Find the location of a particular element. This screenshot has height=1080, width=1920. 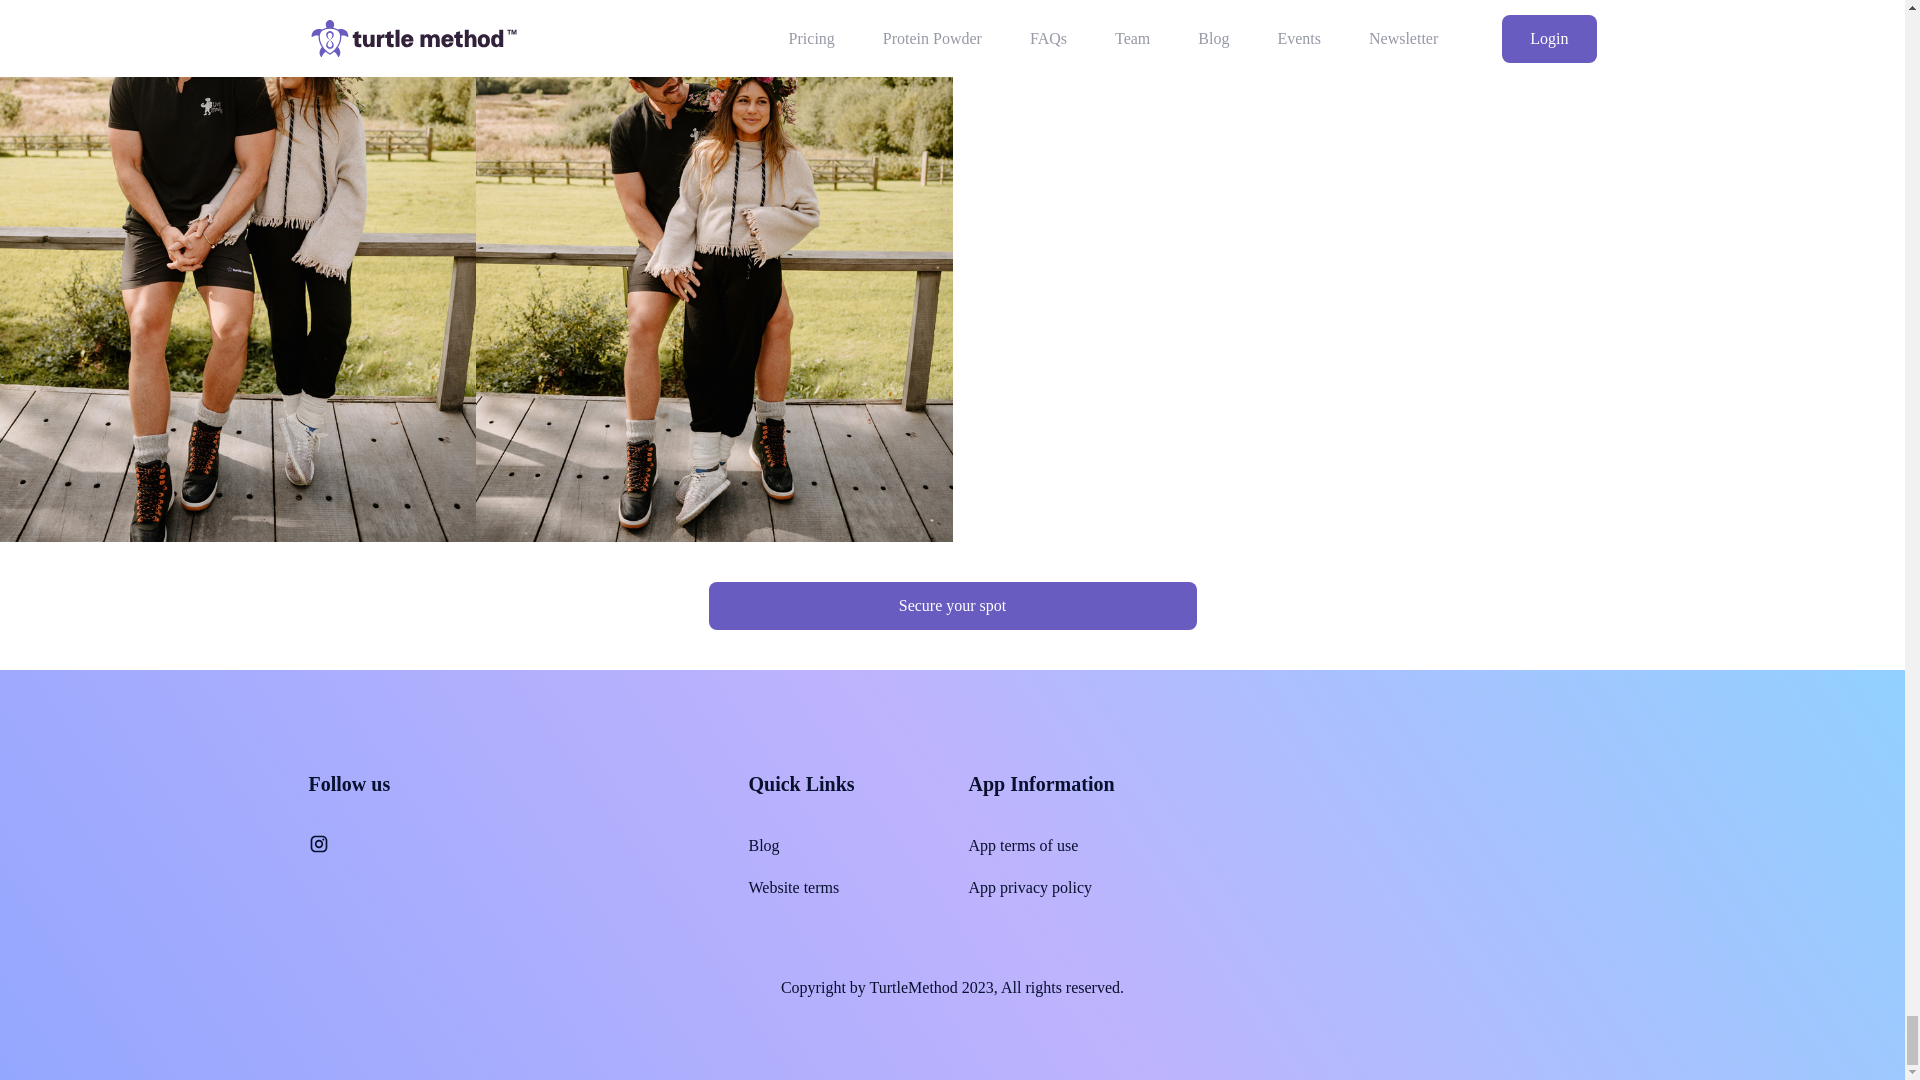

Secure your spot is located at coordinates (952, 606).